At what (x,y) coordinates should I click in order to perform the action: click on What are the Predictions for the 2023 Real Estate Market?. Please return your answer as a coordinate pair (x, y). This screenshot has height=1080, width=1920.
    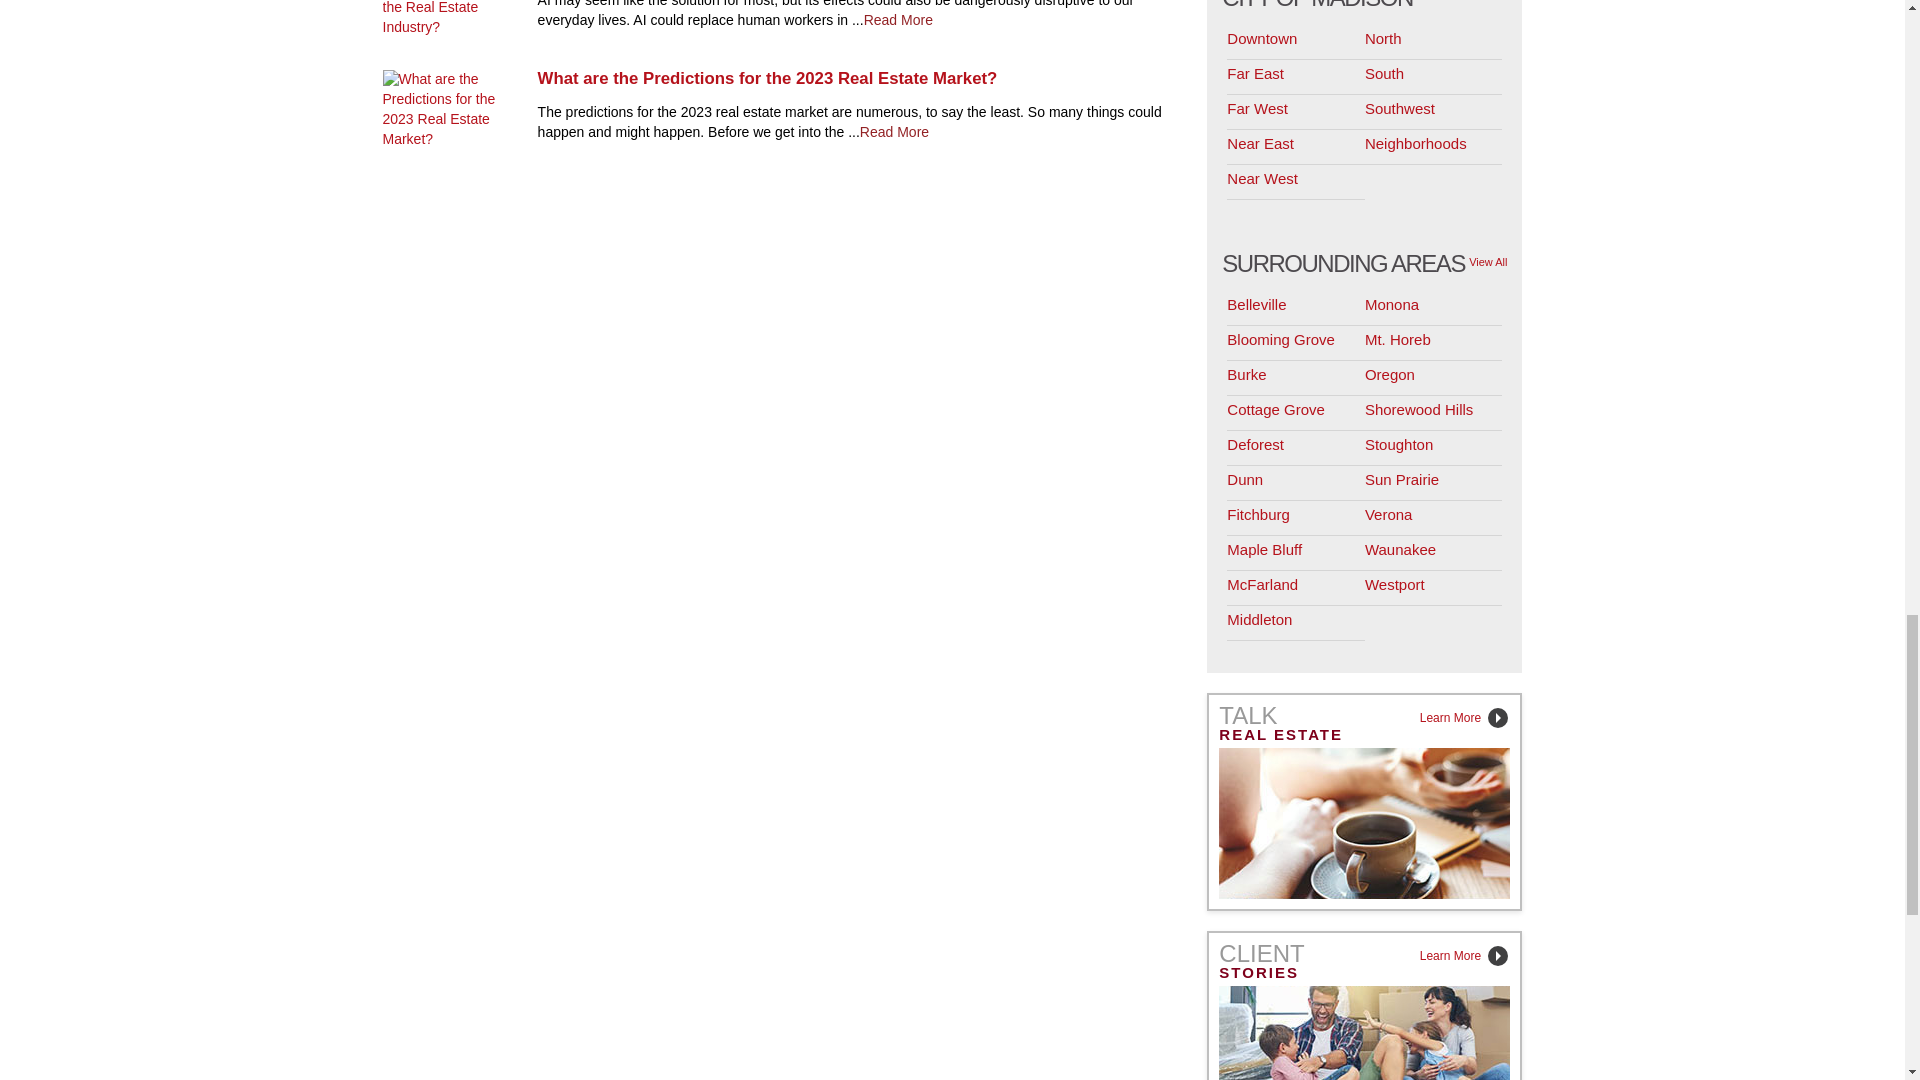
    Looking at the image, I should click on (858, 78).